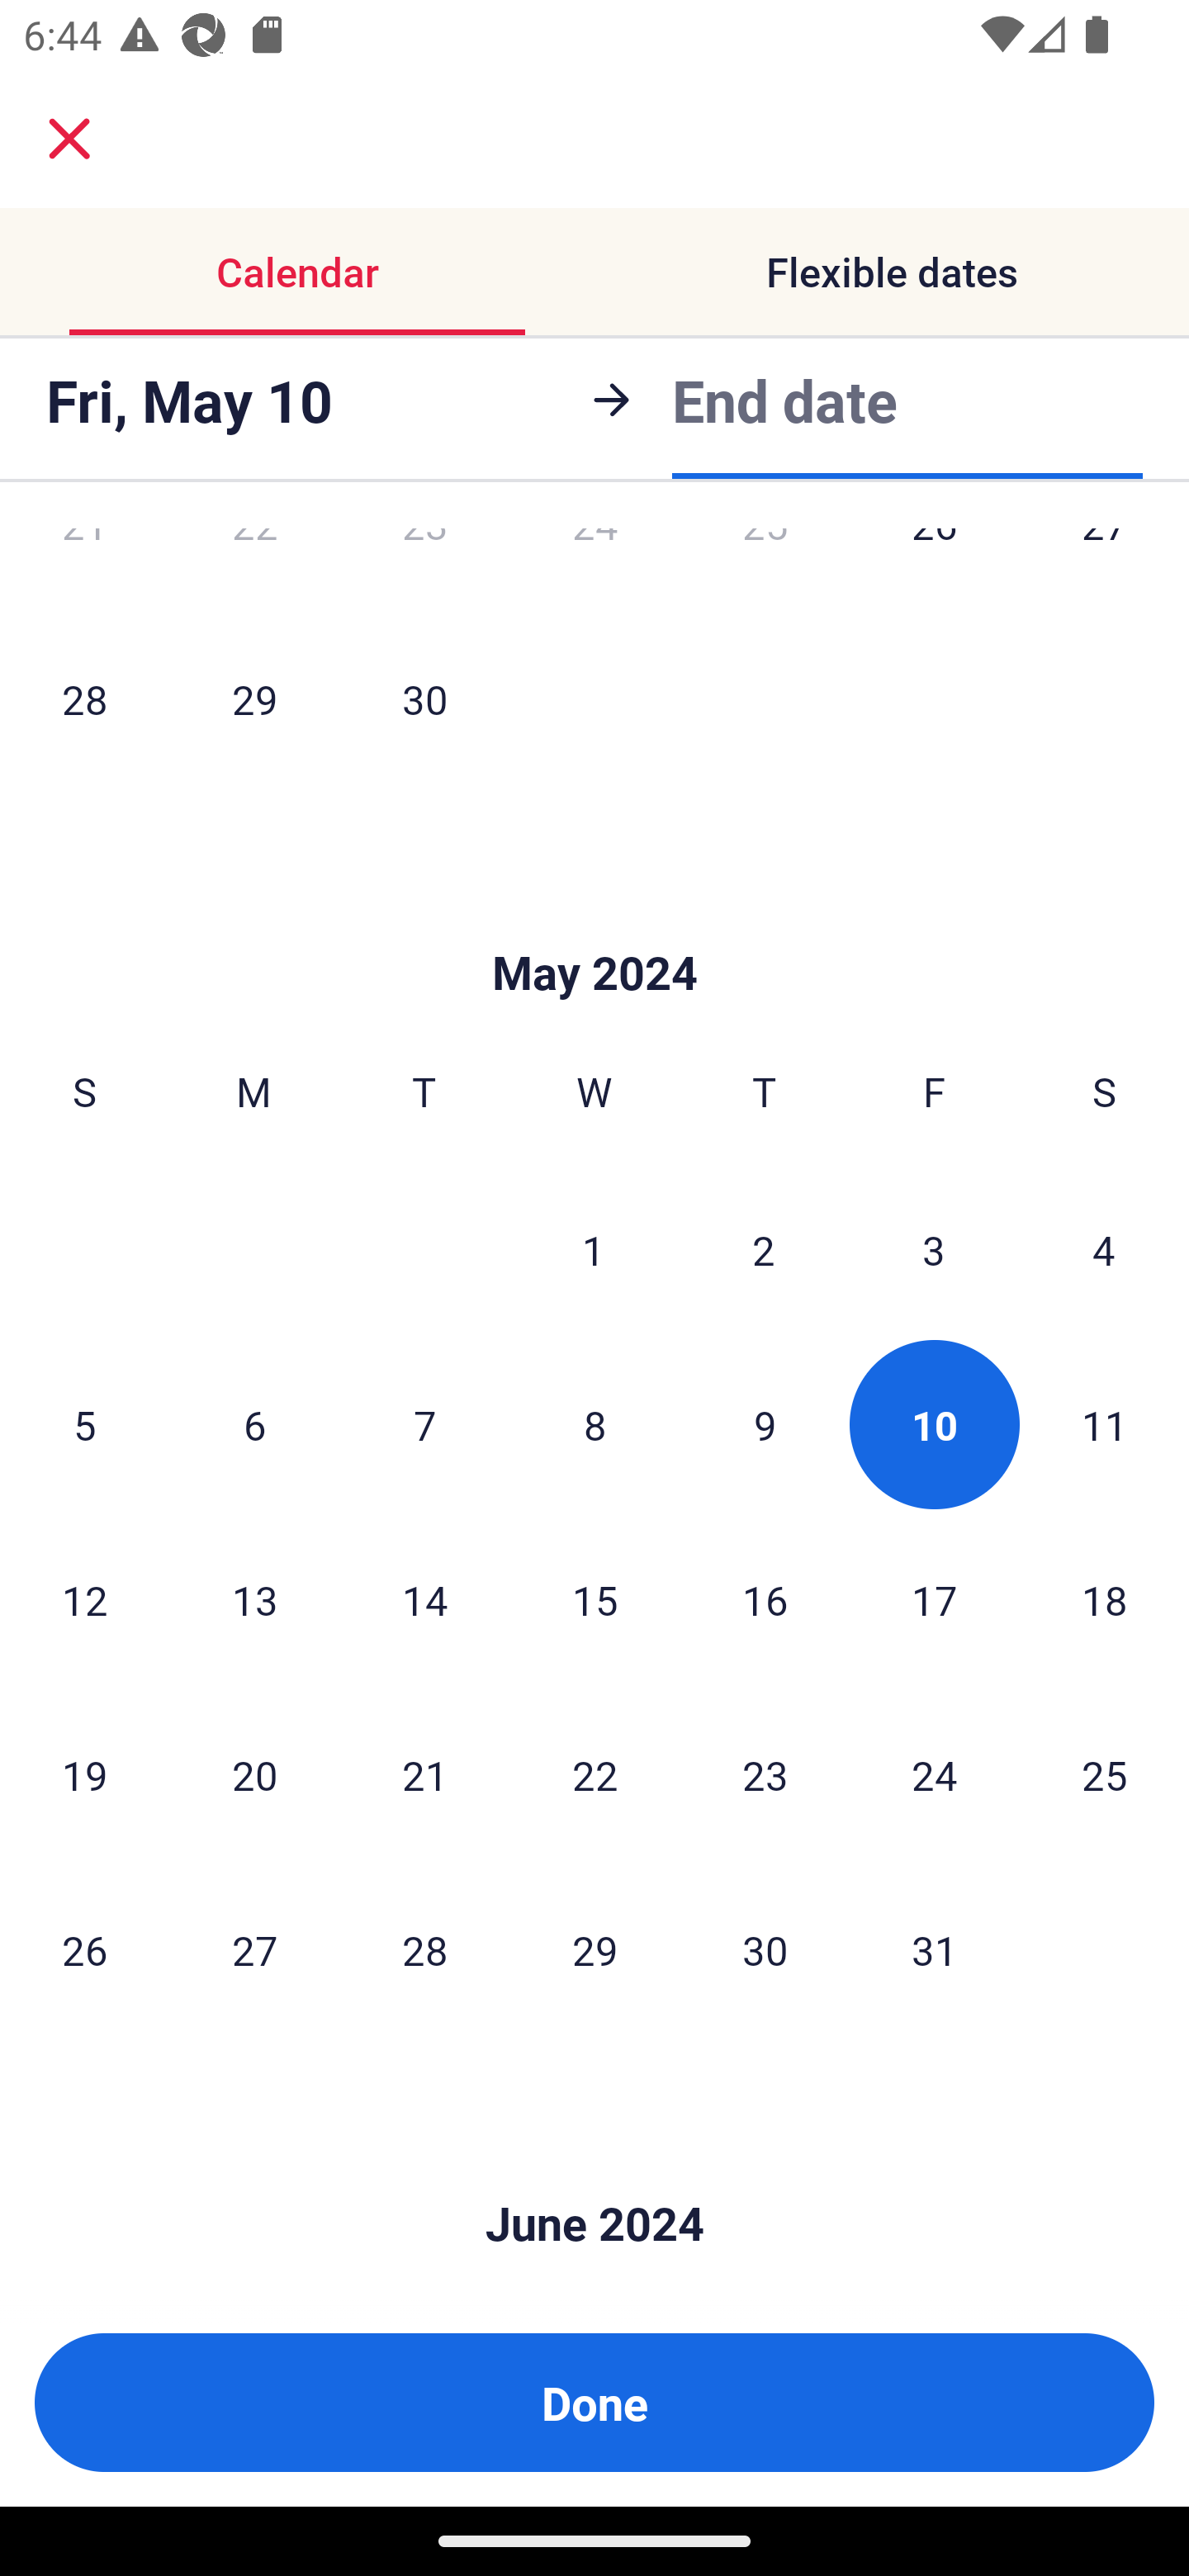  What do you see at coordinates (935, 1949) in the screenshot?
I see `31 Friday, May 31, 2024` at bounding box center [935, 1949].